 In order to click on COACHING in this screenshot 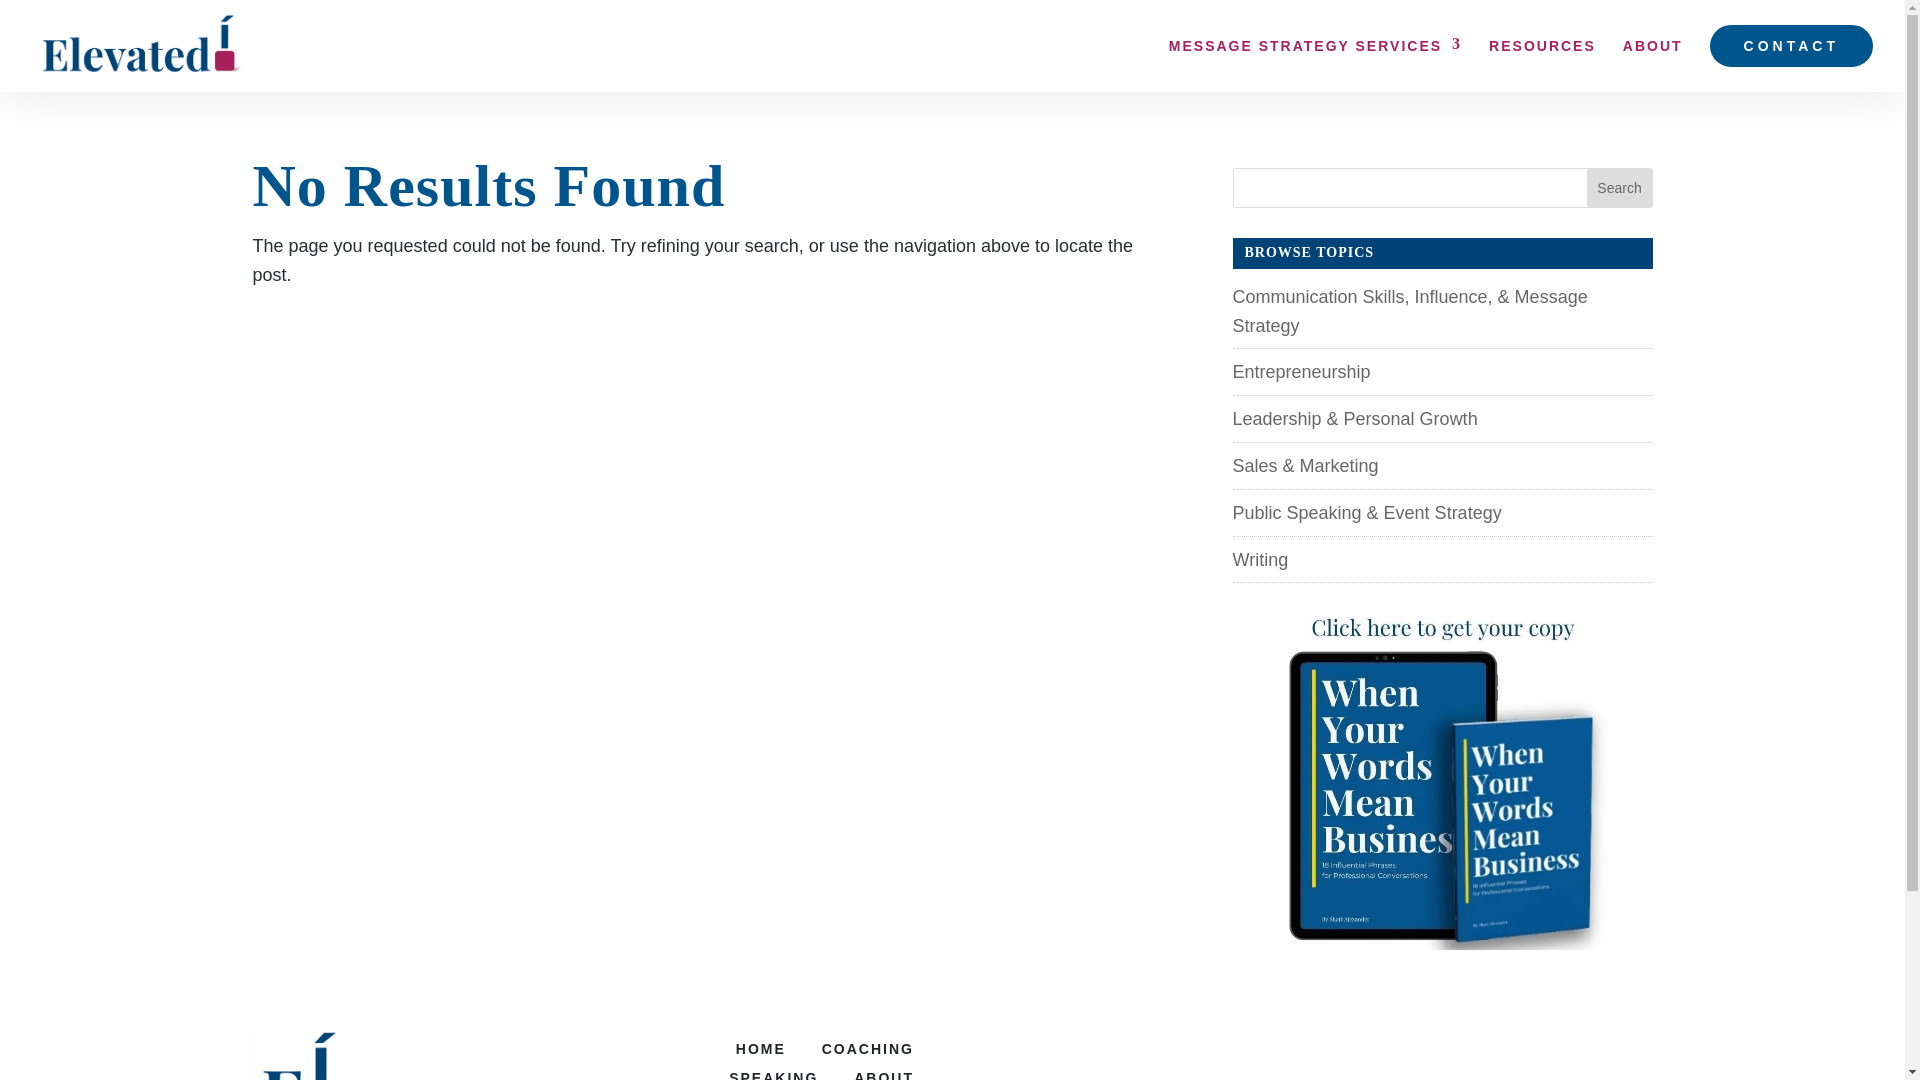, I will do `click(867, 1049)`.